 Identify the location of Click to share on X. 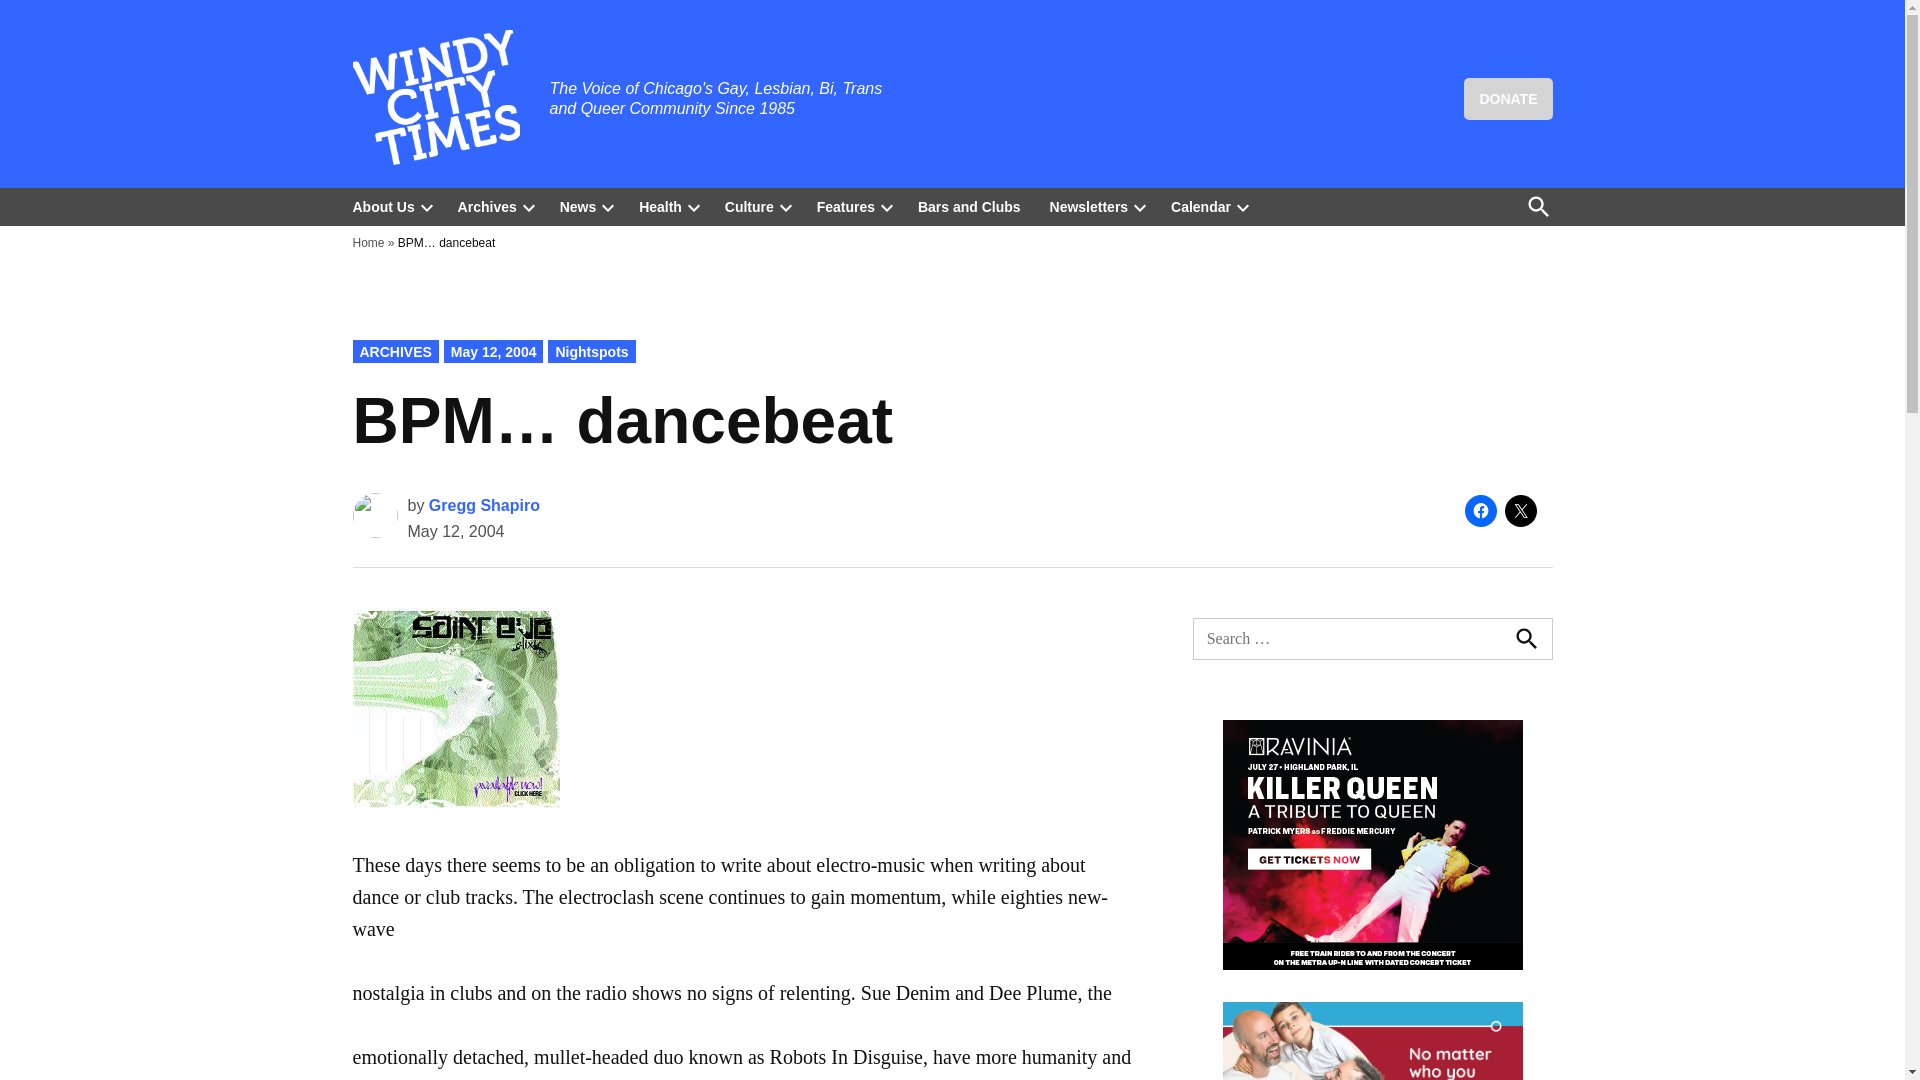
(1520, 510).